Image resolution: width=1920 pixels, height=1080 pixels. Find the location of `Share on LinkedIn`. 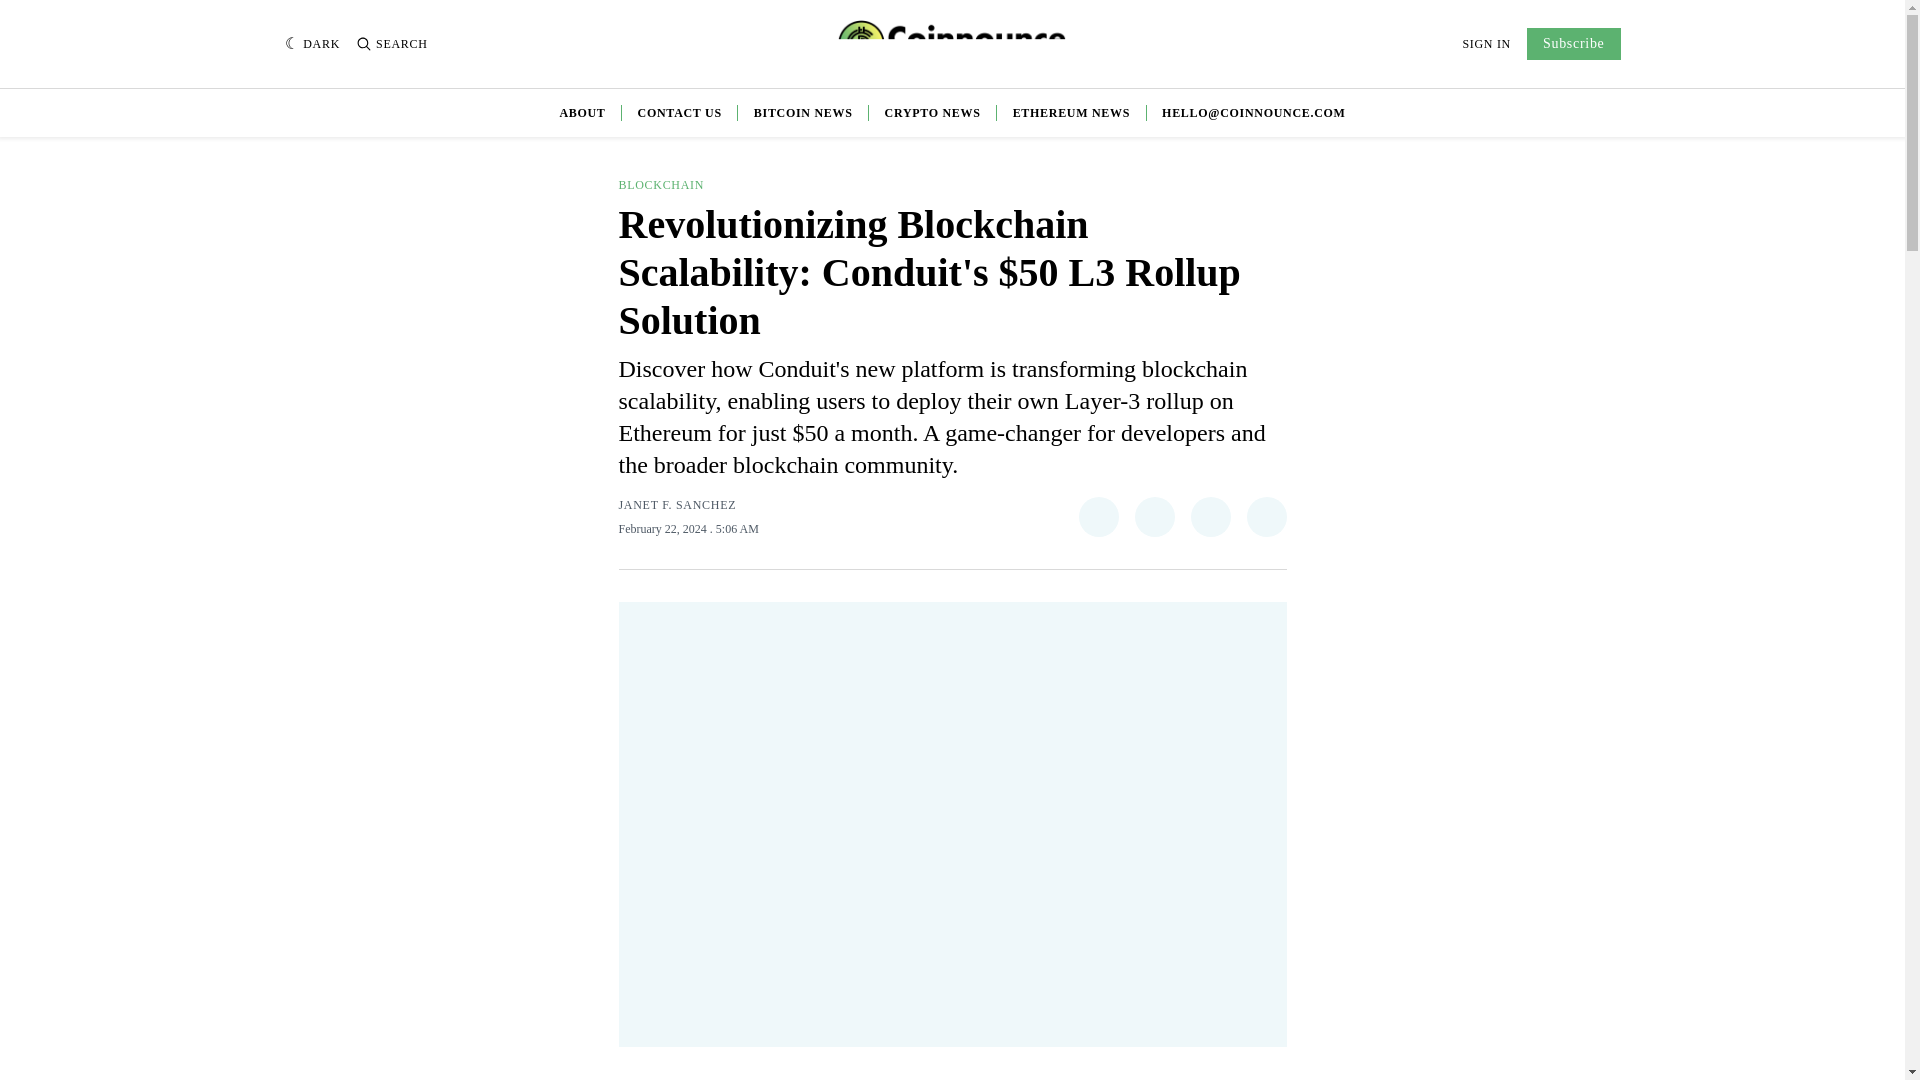

Share on LinkedIn is located at coordinates (1210, 516).